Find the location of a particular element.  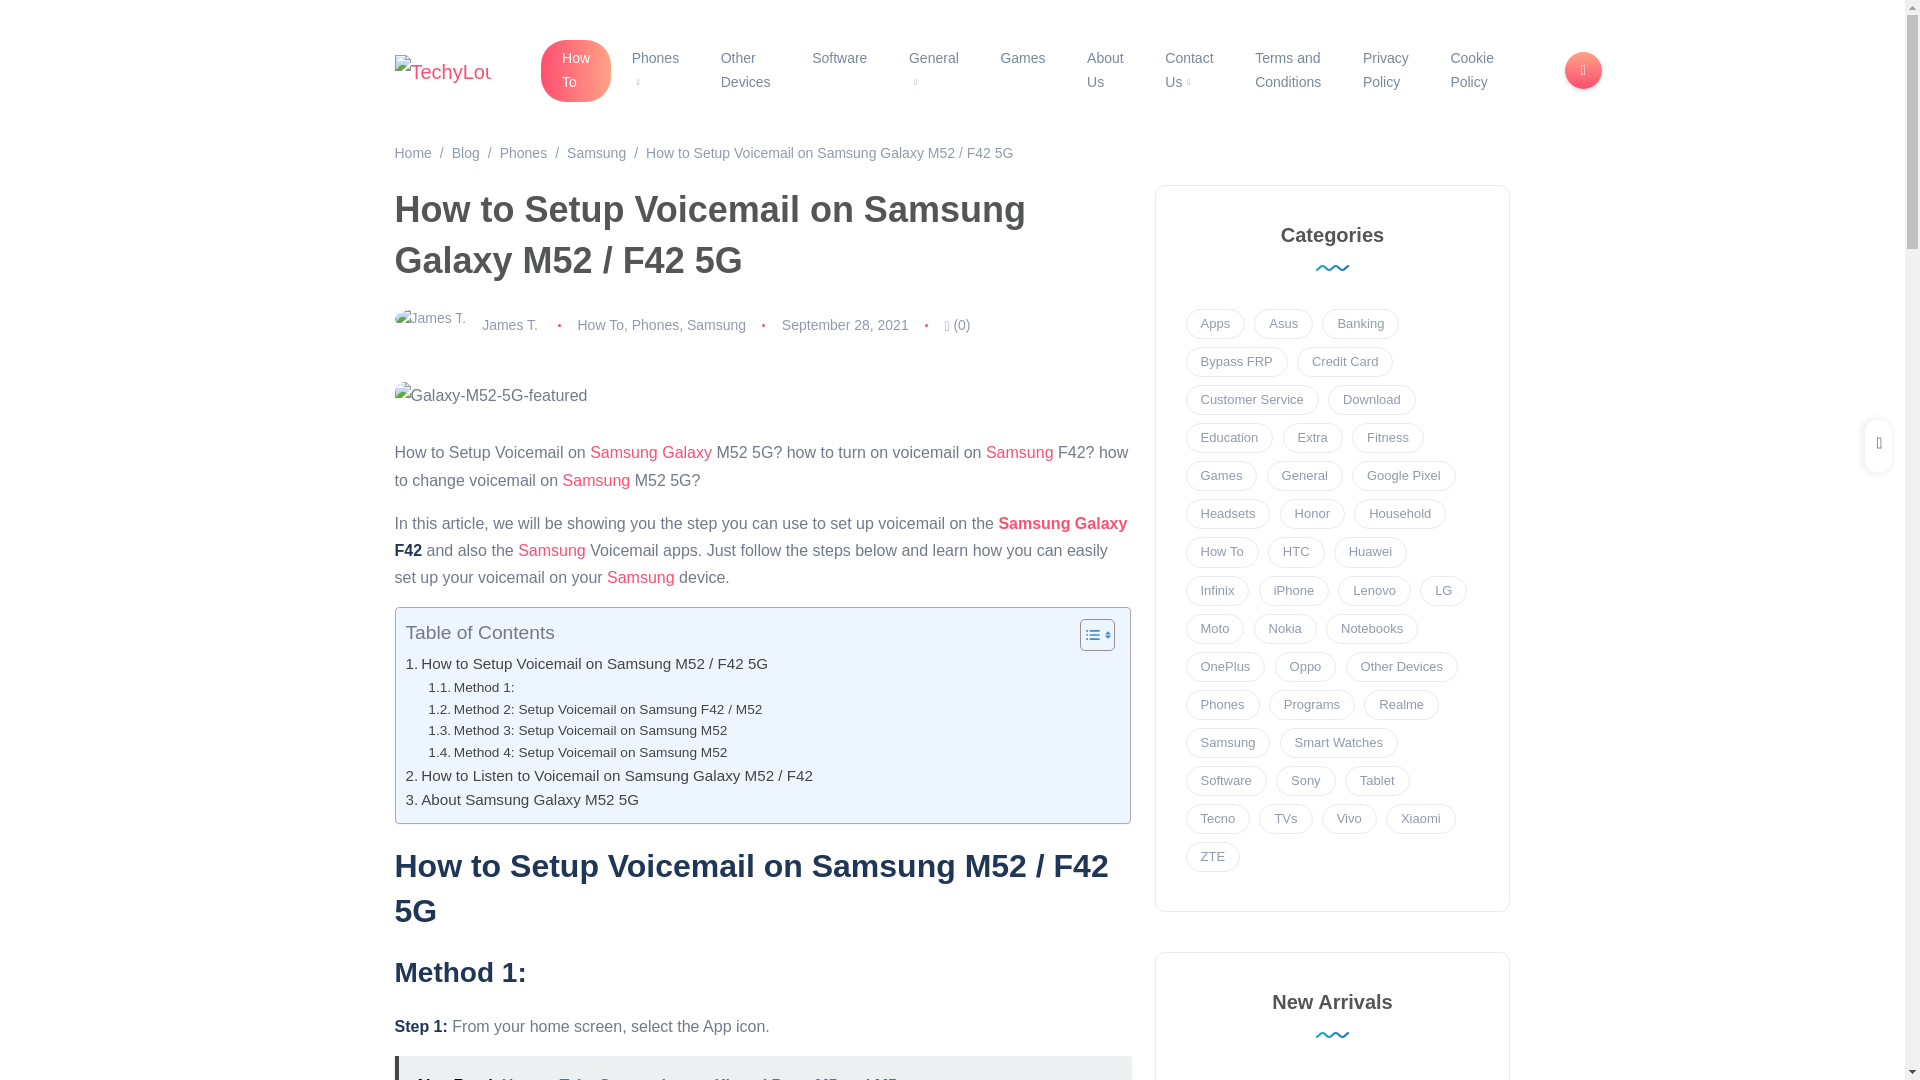

Privacy Policy is located at coordinates (1386, 70).